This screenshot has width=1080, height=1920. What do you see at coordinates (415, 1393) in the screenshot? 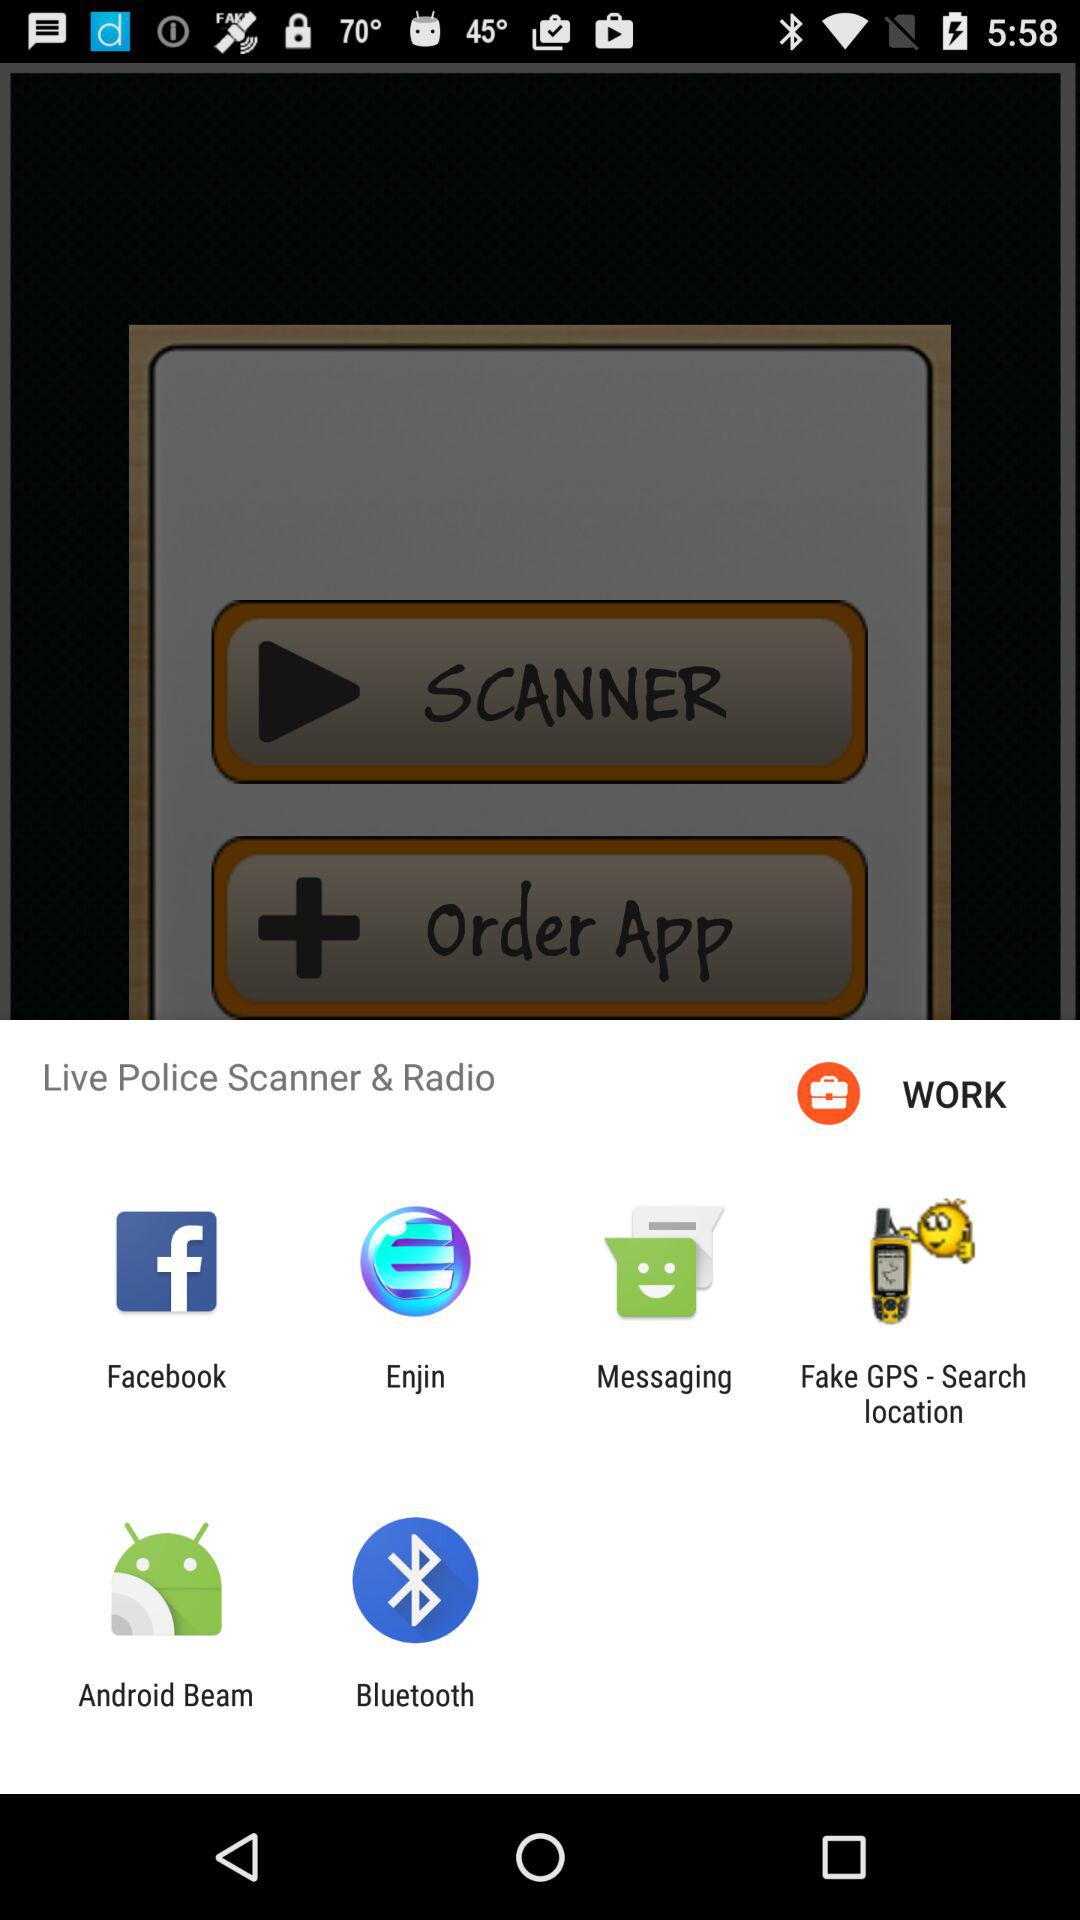
I see `click the icon to the left of messaging item` at bounding box center [415, 1393].